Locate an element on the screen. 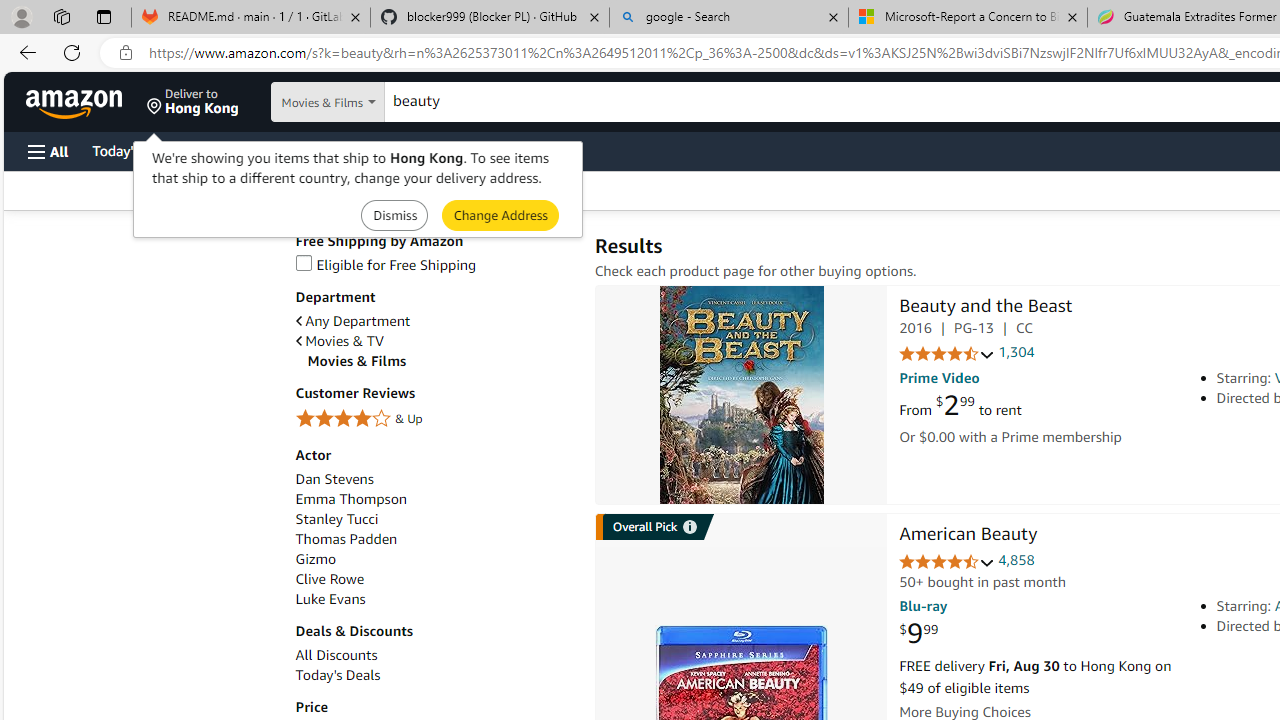 This screenshot has width=1280, height=720. Thomas Padden is located at coordinates (434, 539).